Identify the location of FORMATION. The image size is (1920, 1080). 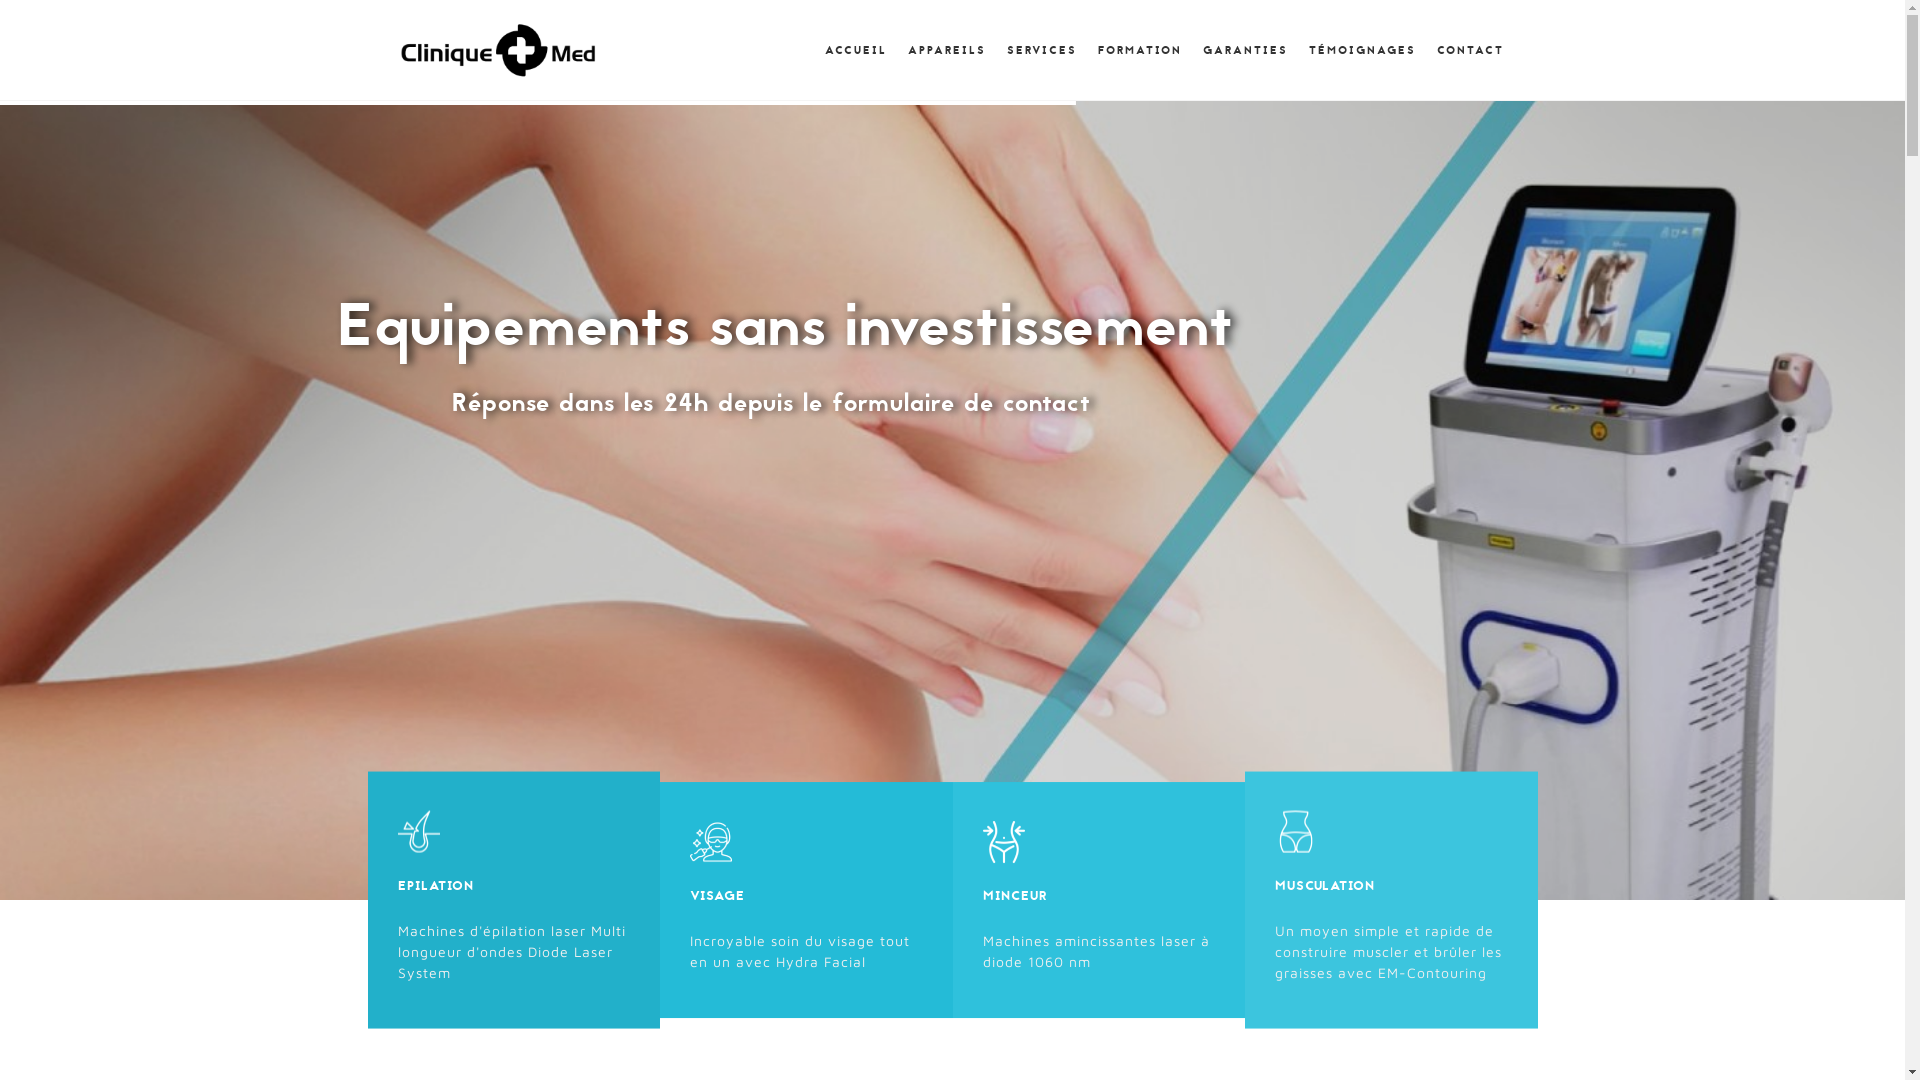
(1138, 50).